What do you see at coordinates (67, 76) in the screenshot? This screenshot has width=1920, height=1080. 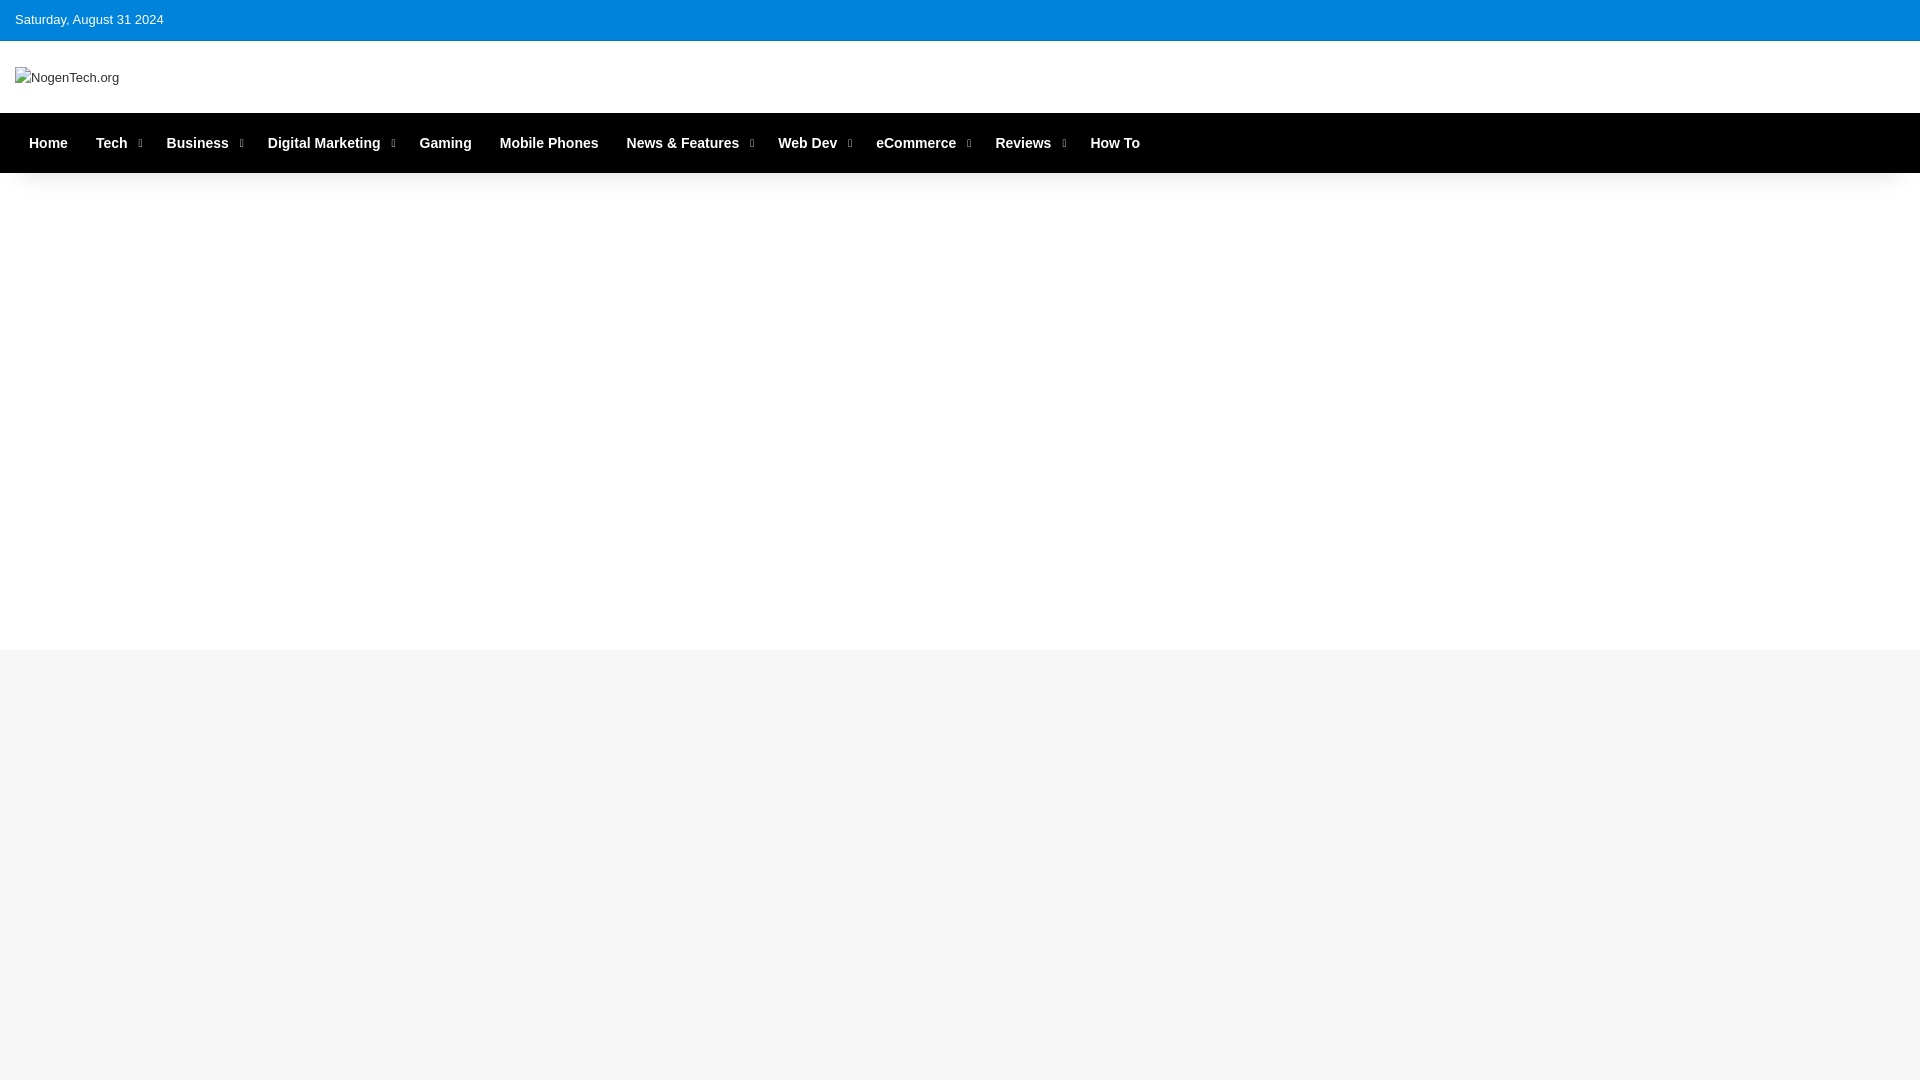 I see `NogenTech.org` at bounding box center [67, 76].